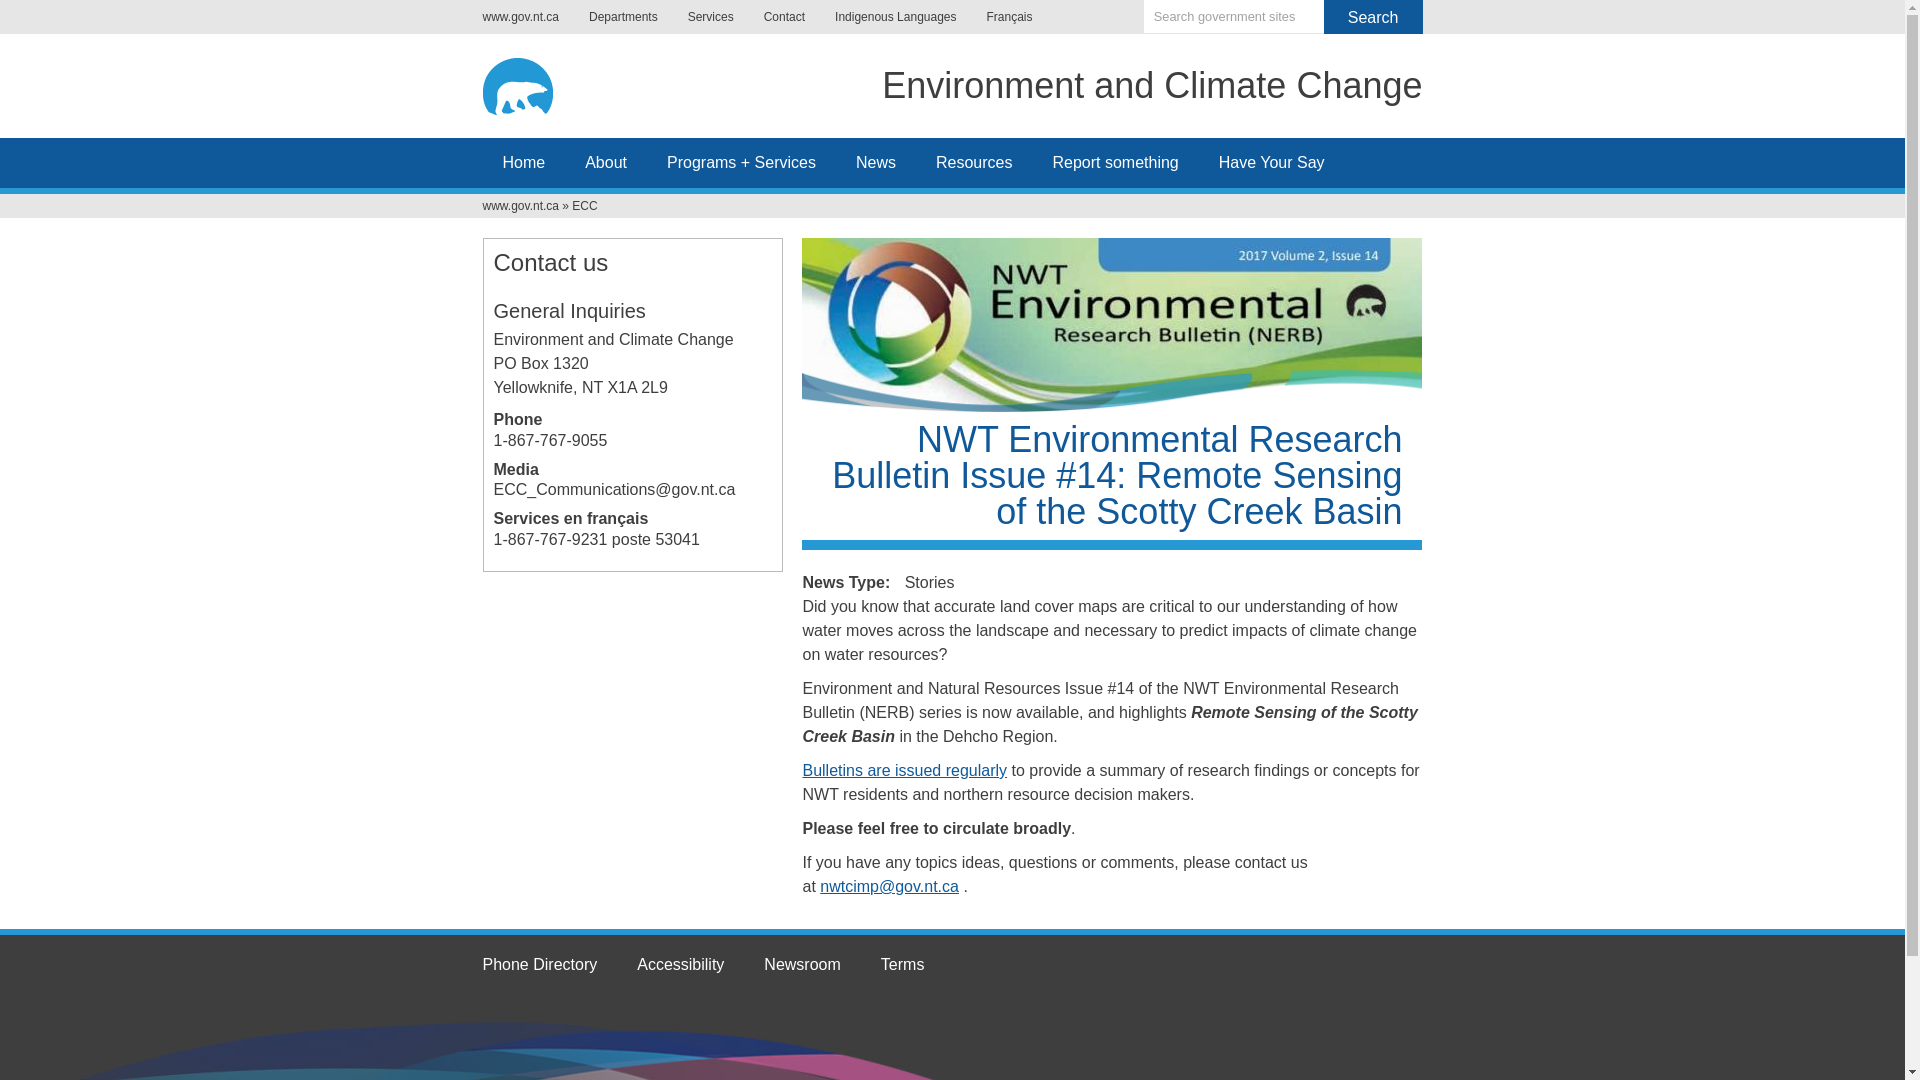 This screenshot has height=1080, width=1920. What do you see at coordinates (710, 16) in the screenshot?
I see `Services` at bounding box center [710, 16].